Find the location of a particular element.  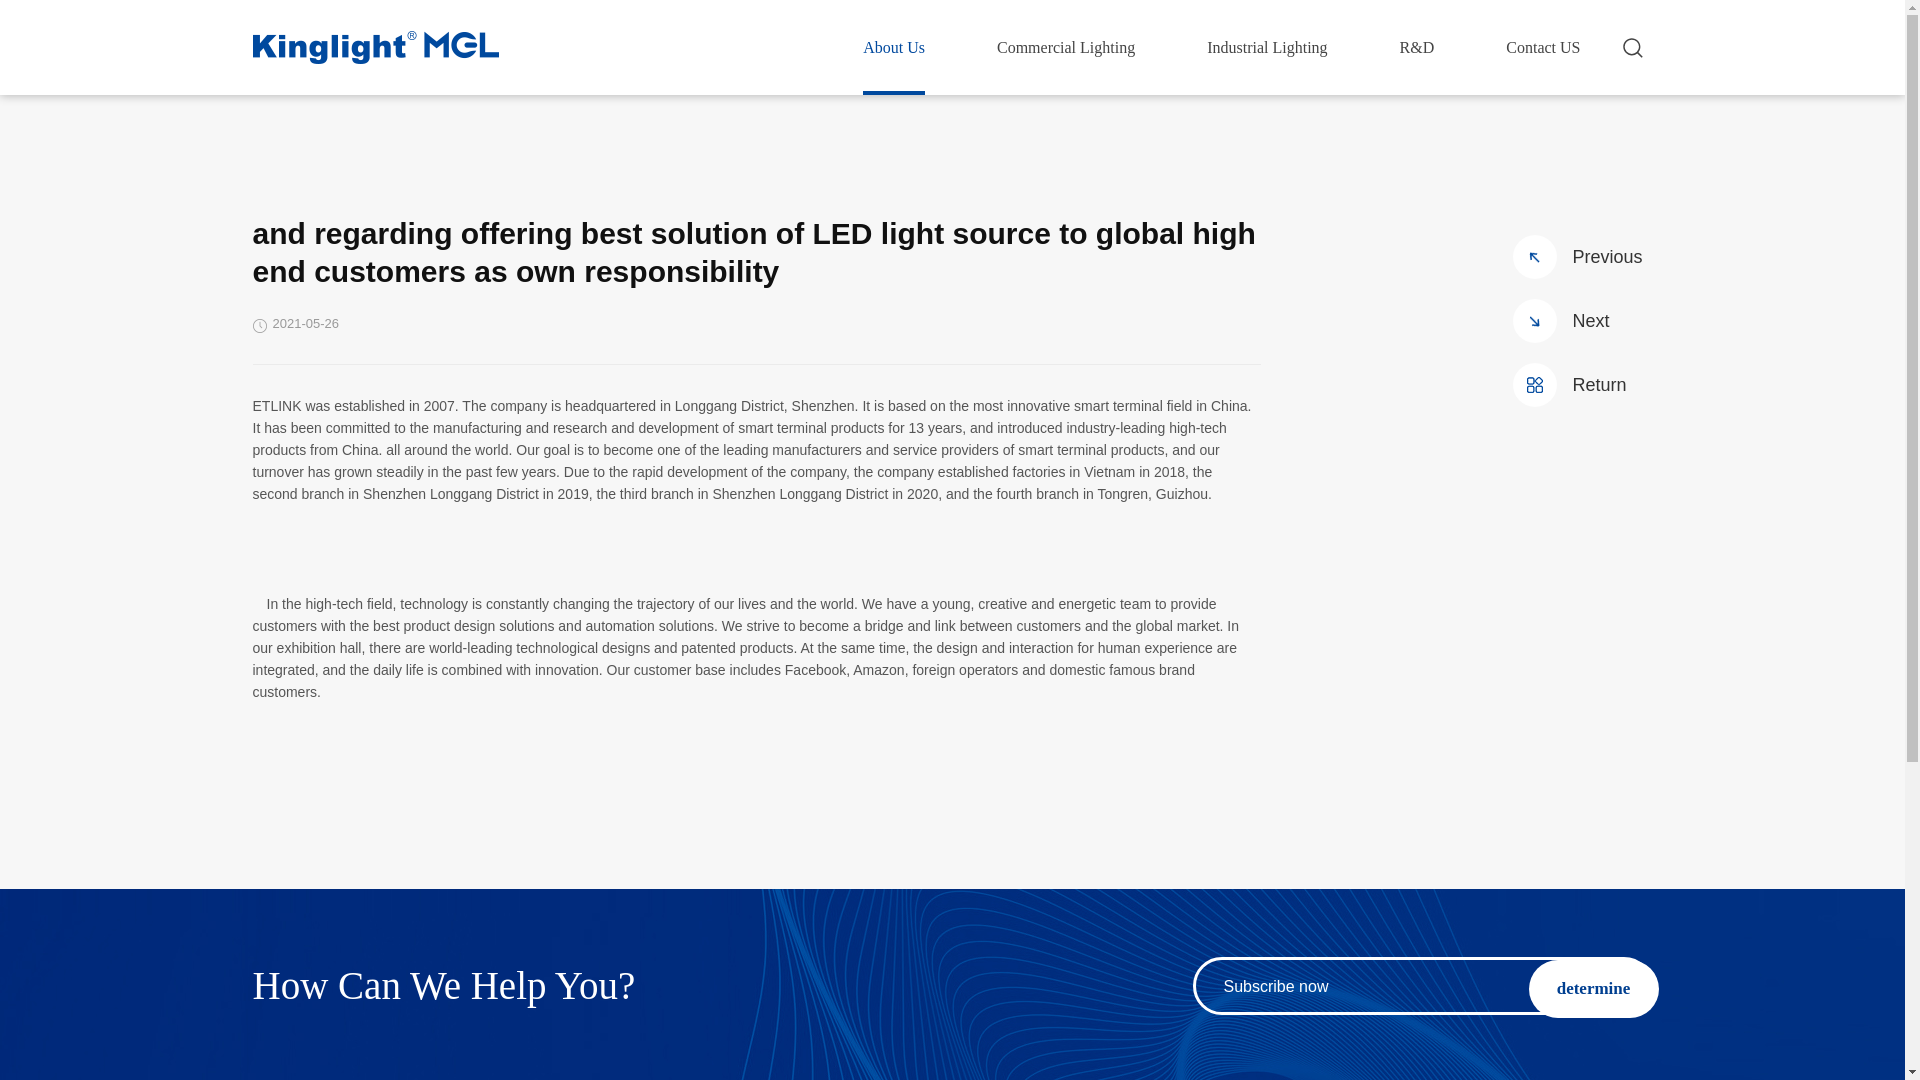

Next is located at coordinates (1582, 321).